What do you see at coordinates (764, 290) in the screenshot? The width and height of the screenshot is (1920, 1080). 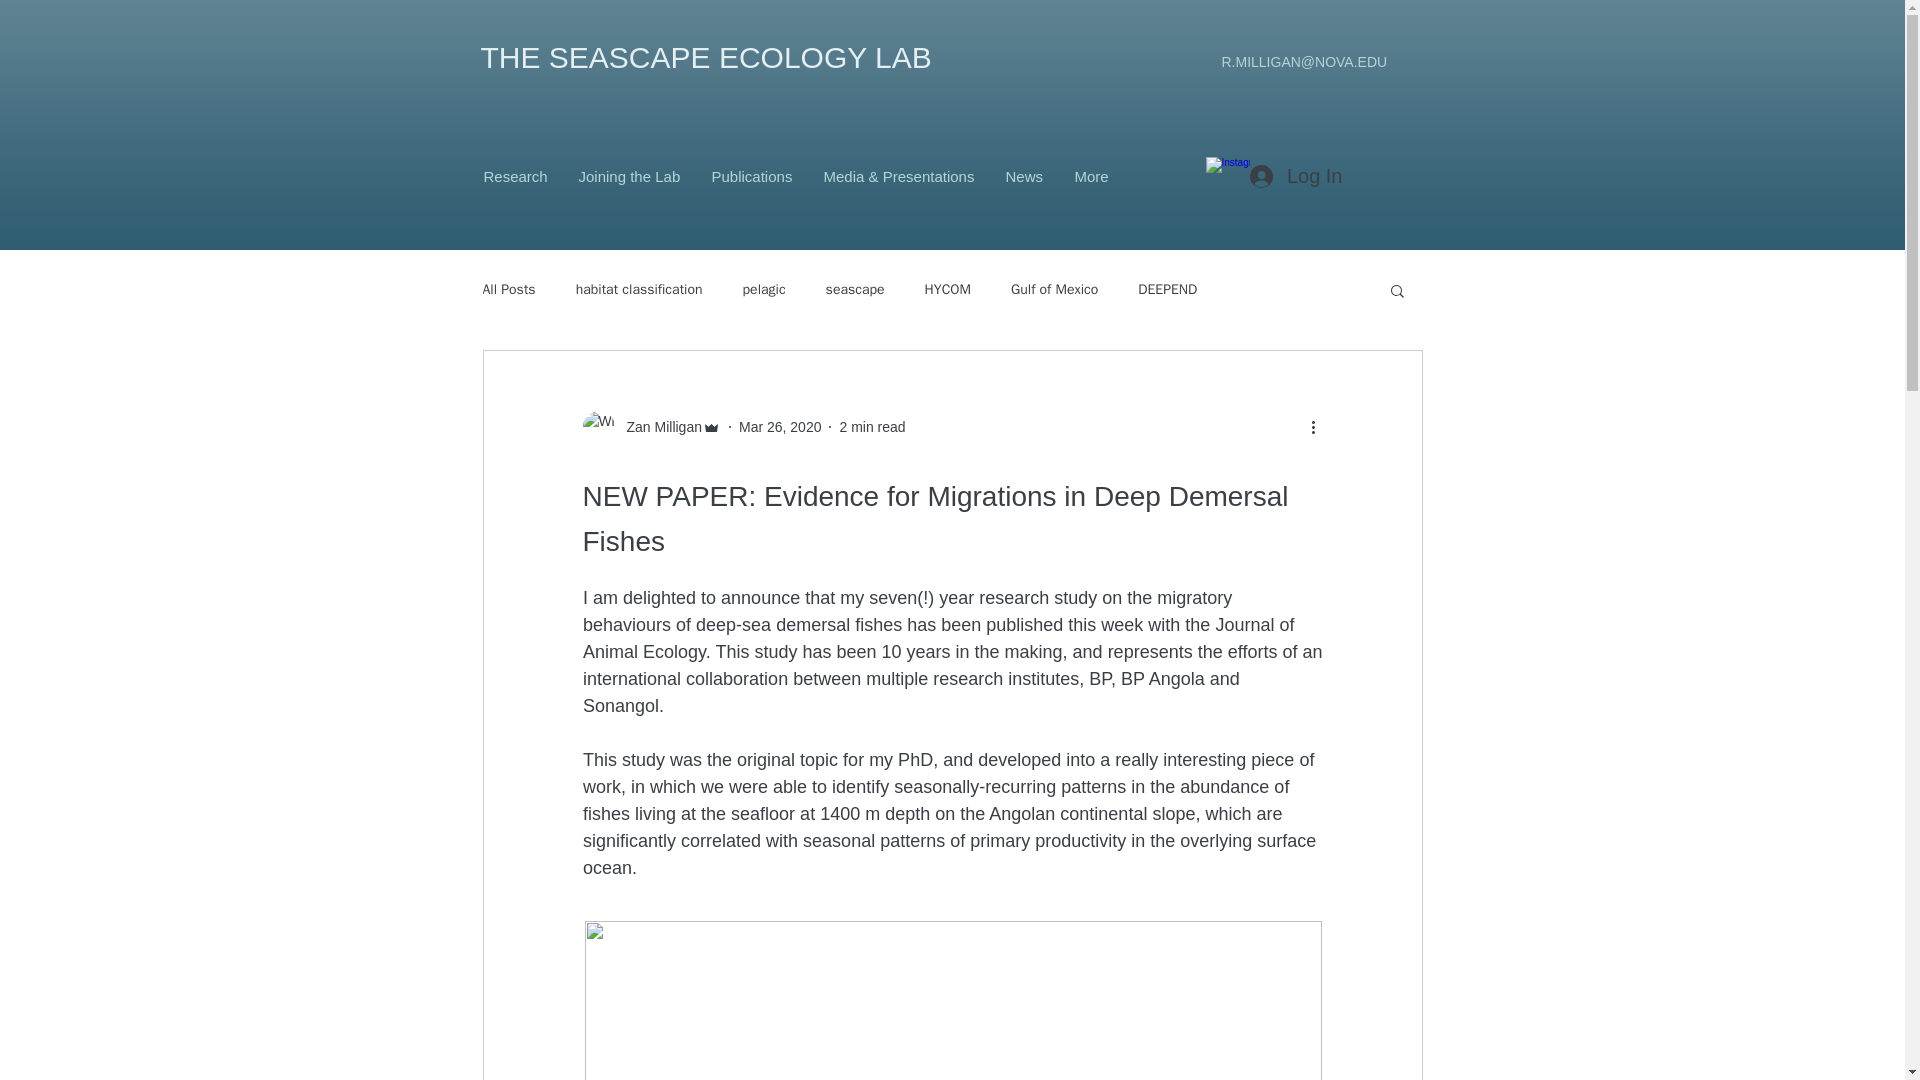 I see `pelagic` at bounding box center [764, 290].